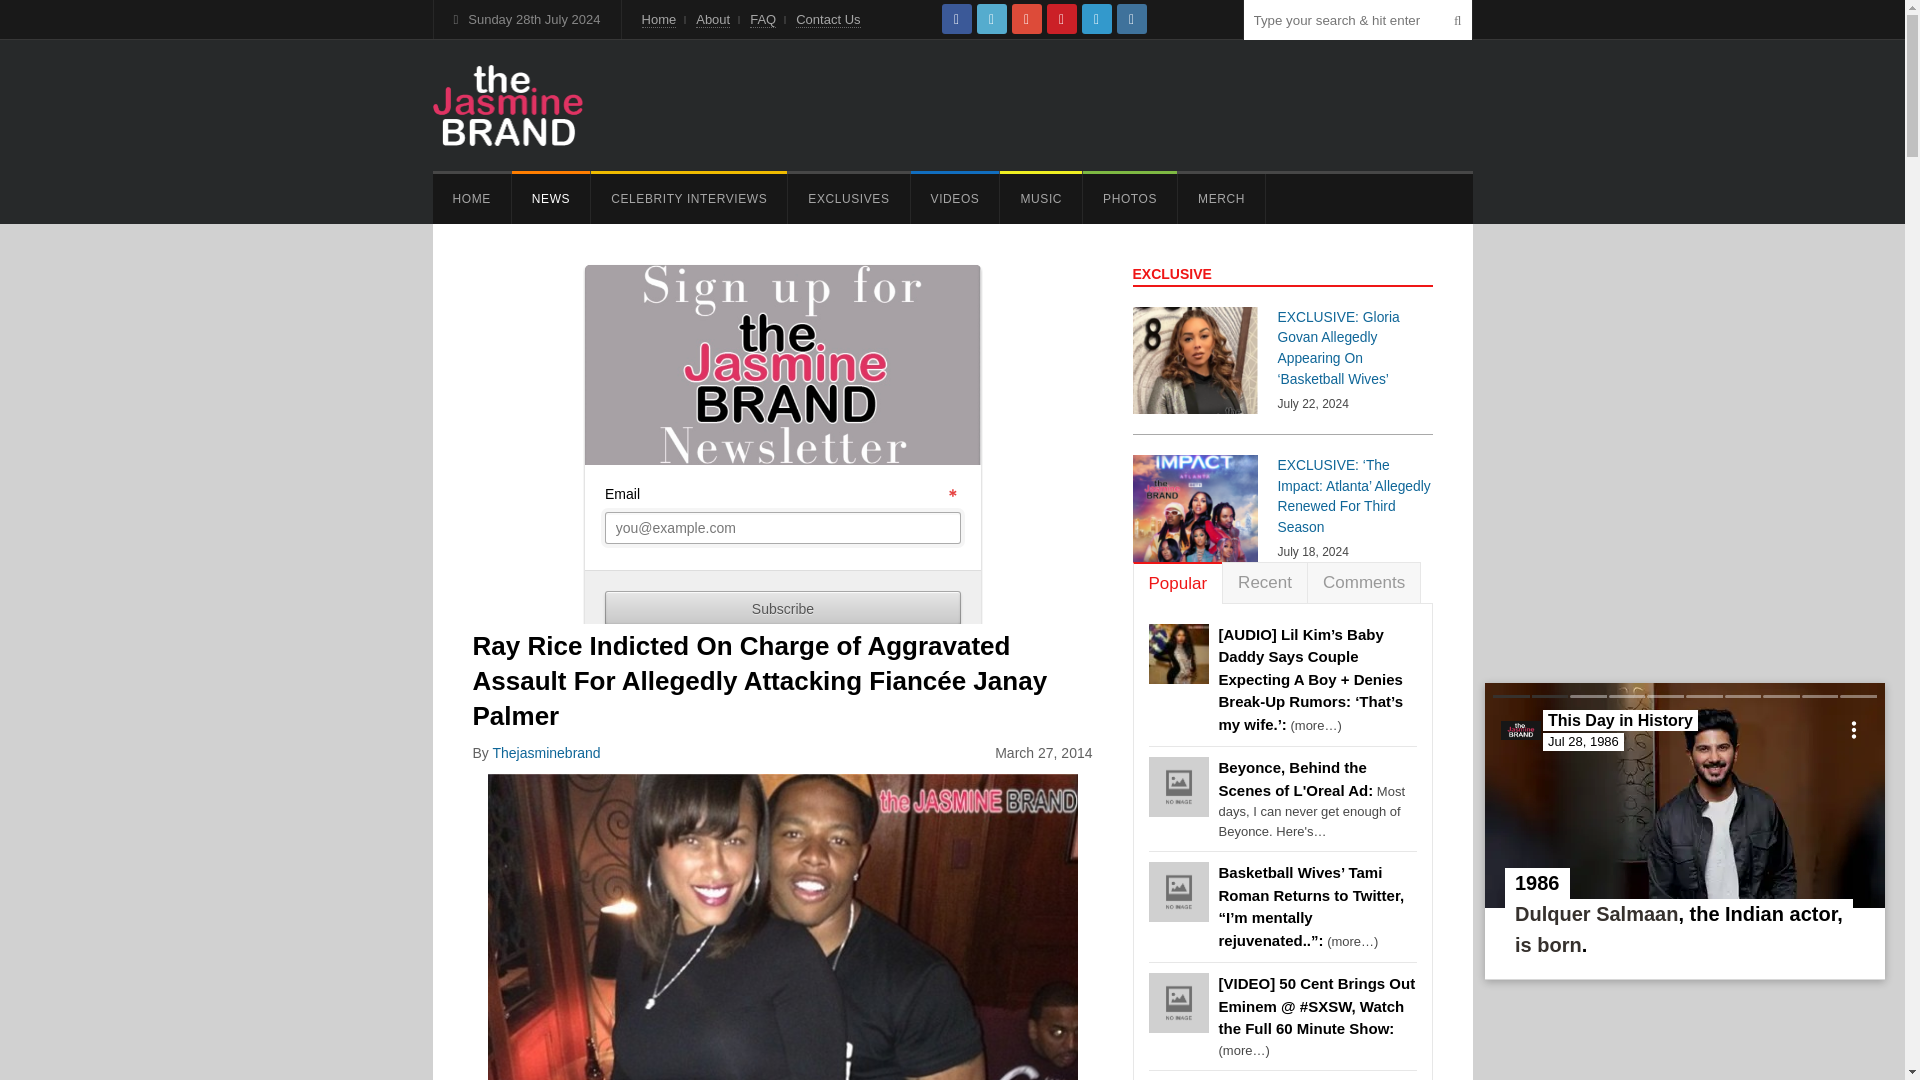 This screenshot has height=1080, width=1920. I want to click on News, so click(550, 198).